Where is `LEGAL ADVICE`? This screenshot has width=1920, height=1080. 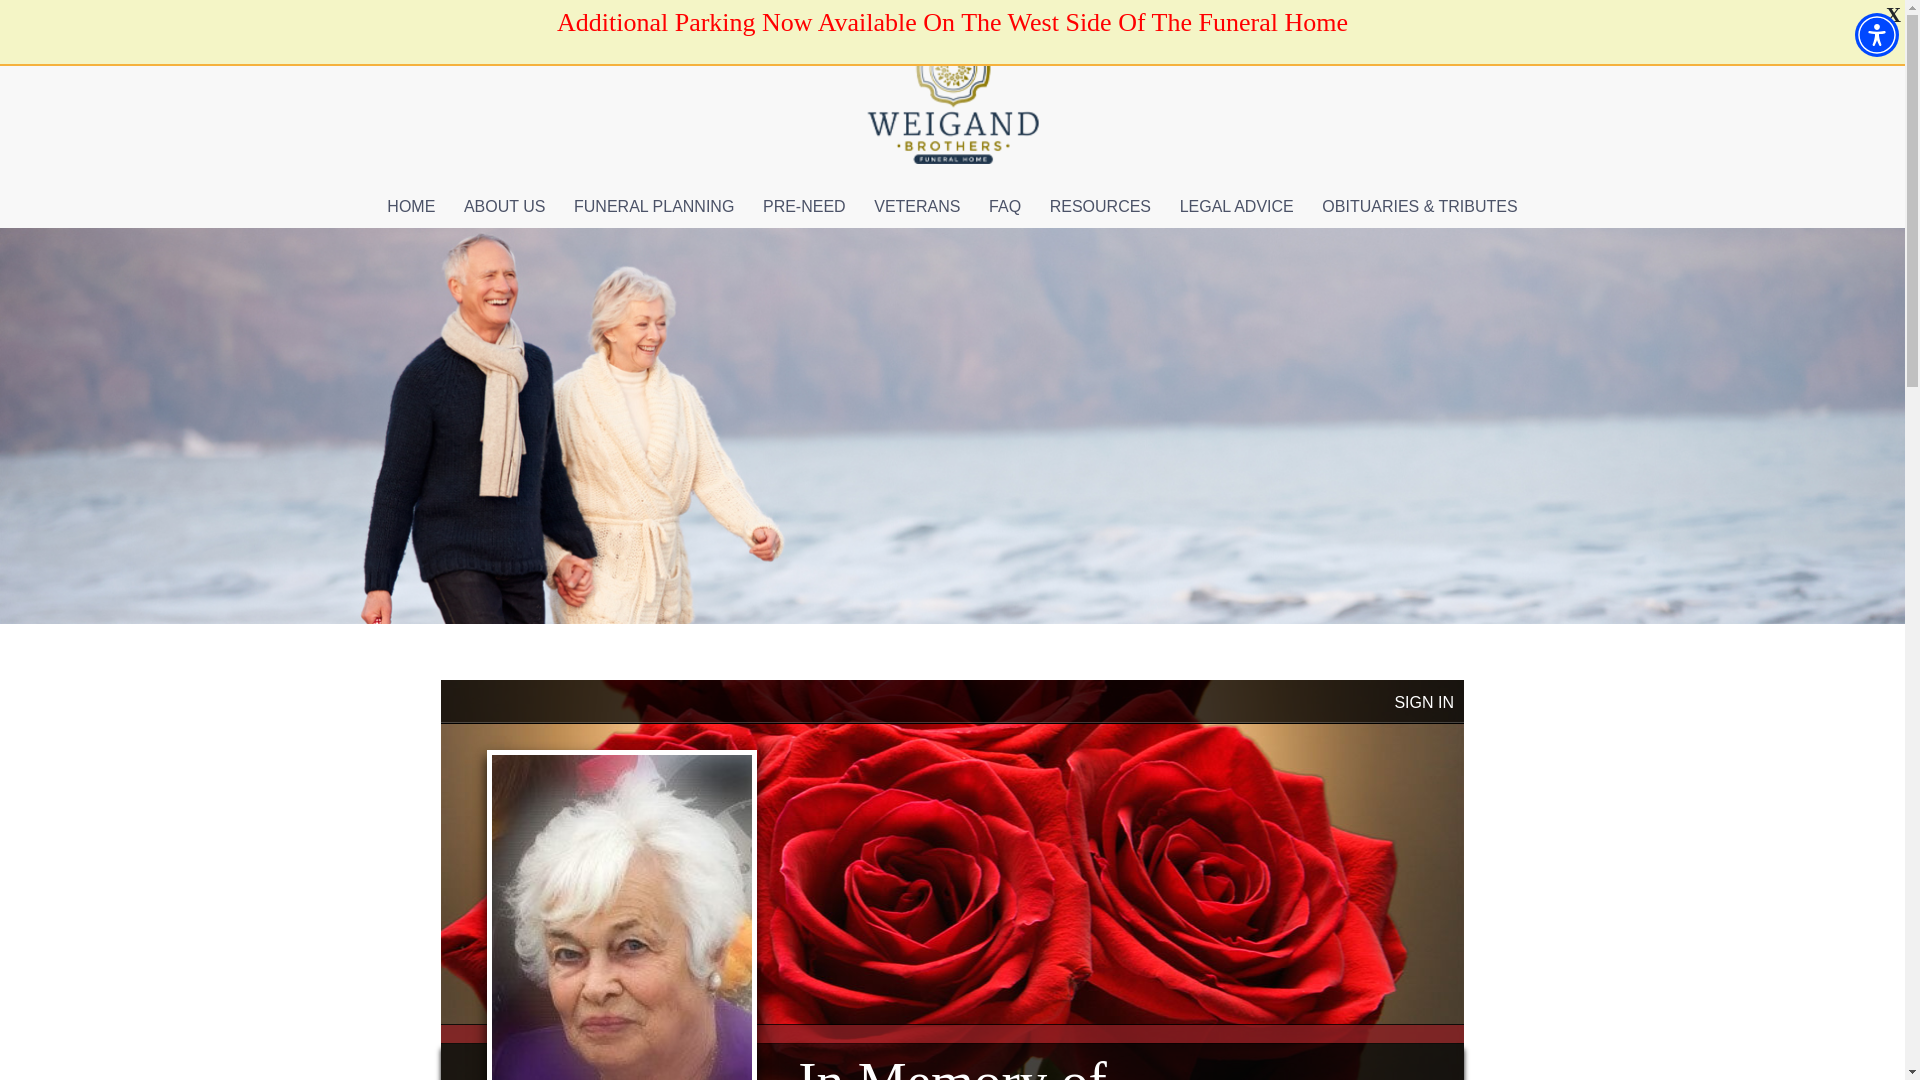
LEGAL ADVICE is located at coordinates (1236, 205).